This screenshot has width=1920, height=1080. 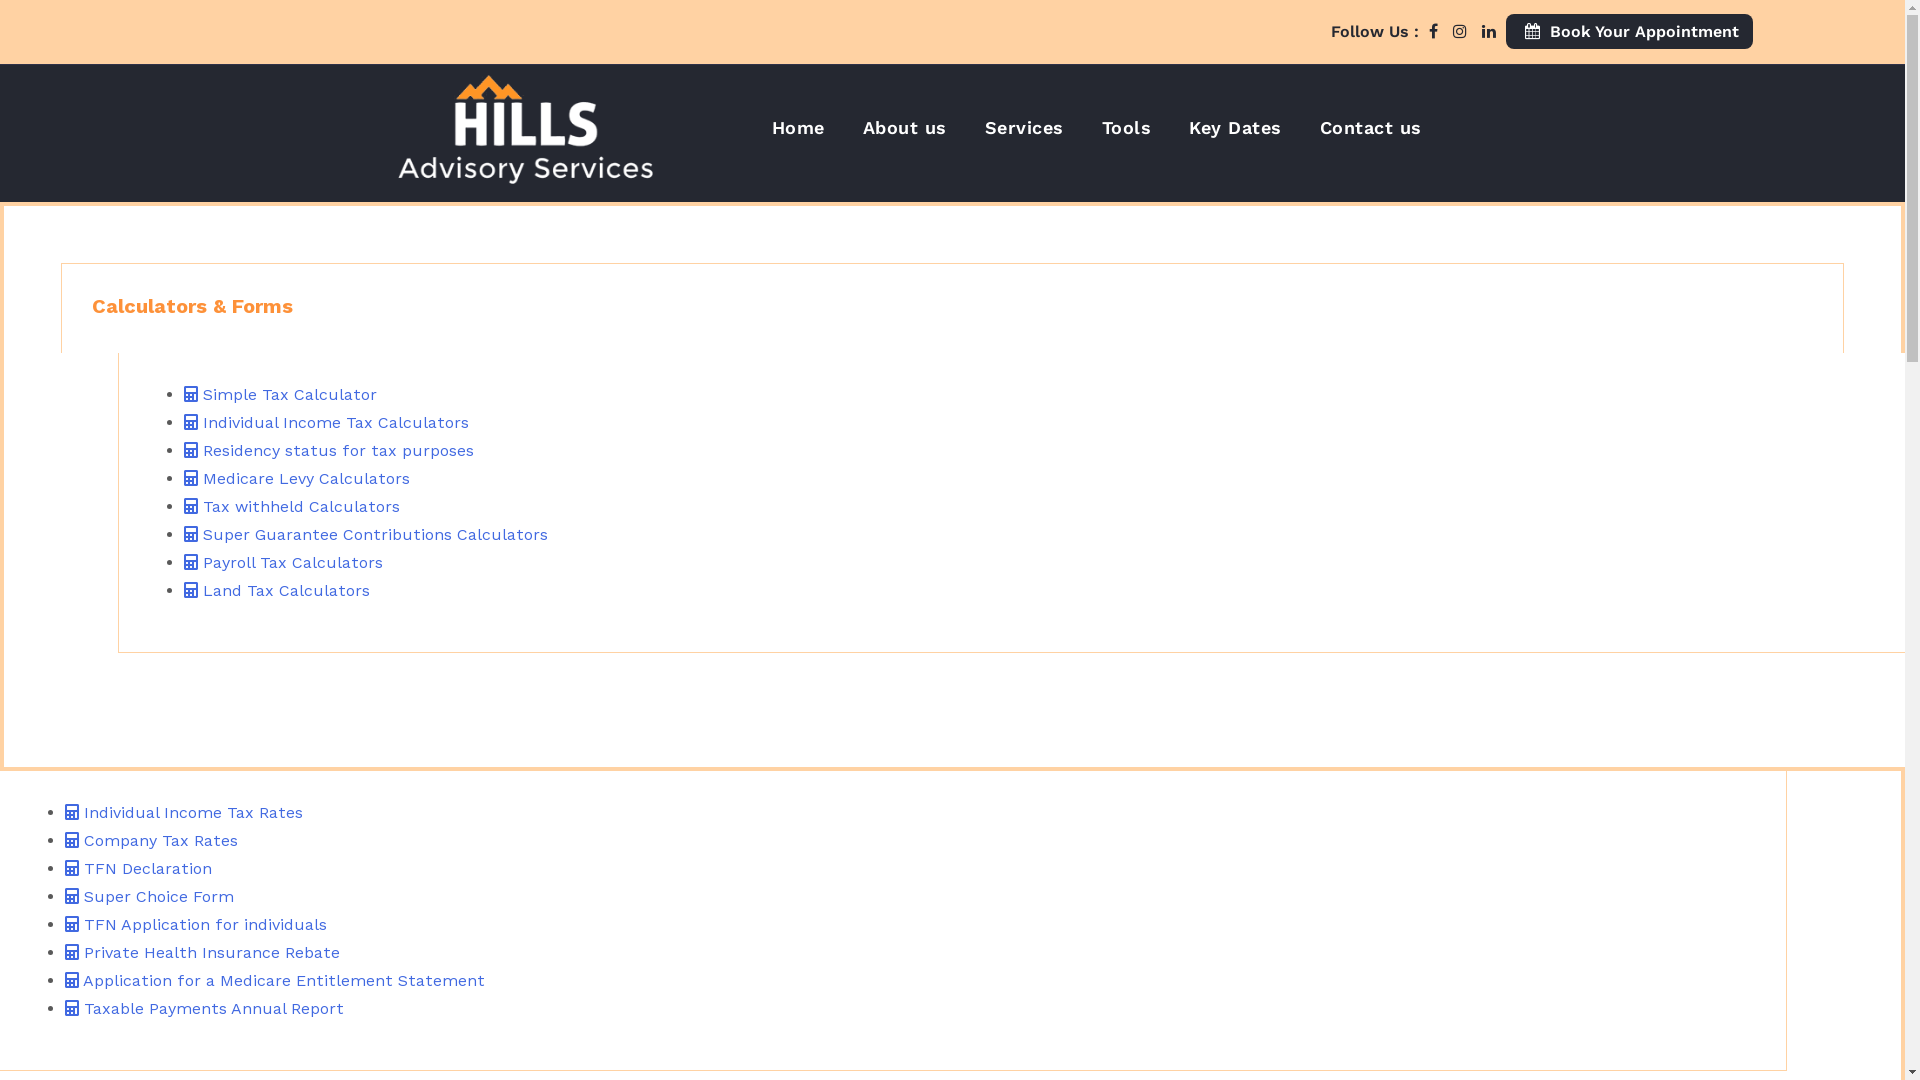 What do you see at coordinates (204, 1008) in the screenshot?
I see `Taxable Payments Annual Report` at bounding box center [204, 1008].